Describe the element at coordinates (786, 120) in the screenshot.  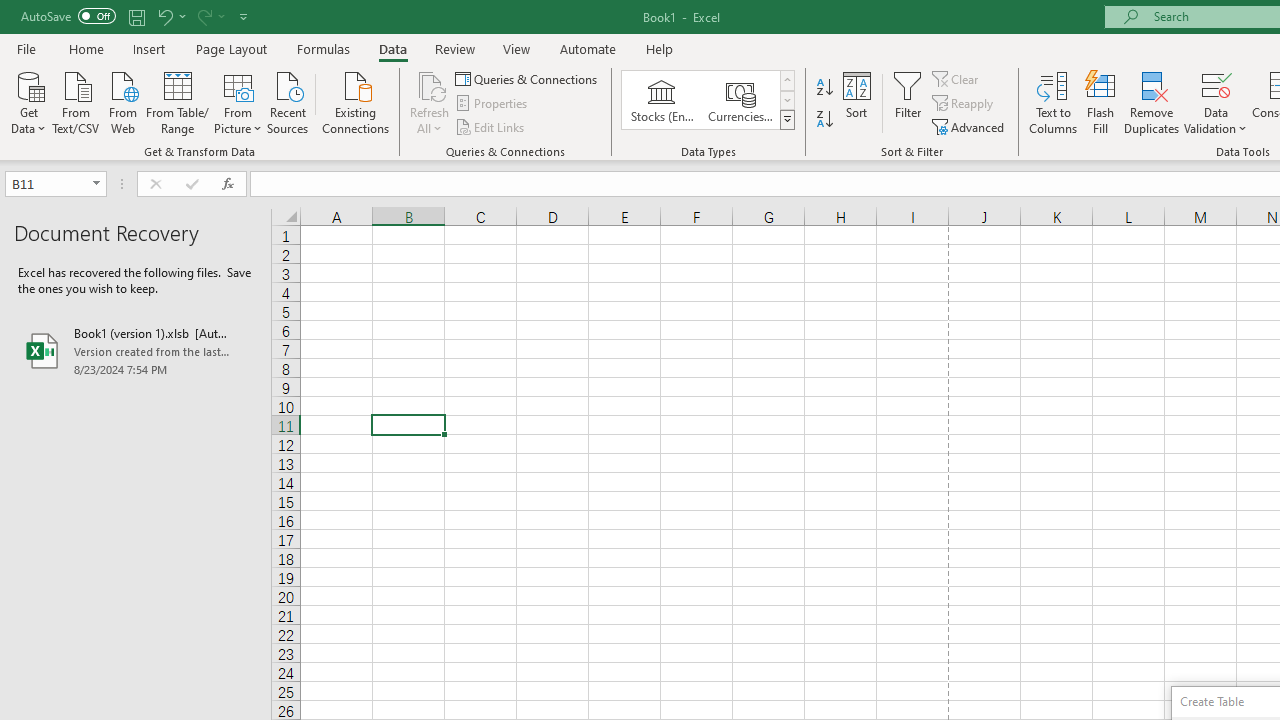
I see `Data Types` at that location.